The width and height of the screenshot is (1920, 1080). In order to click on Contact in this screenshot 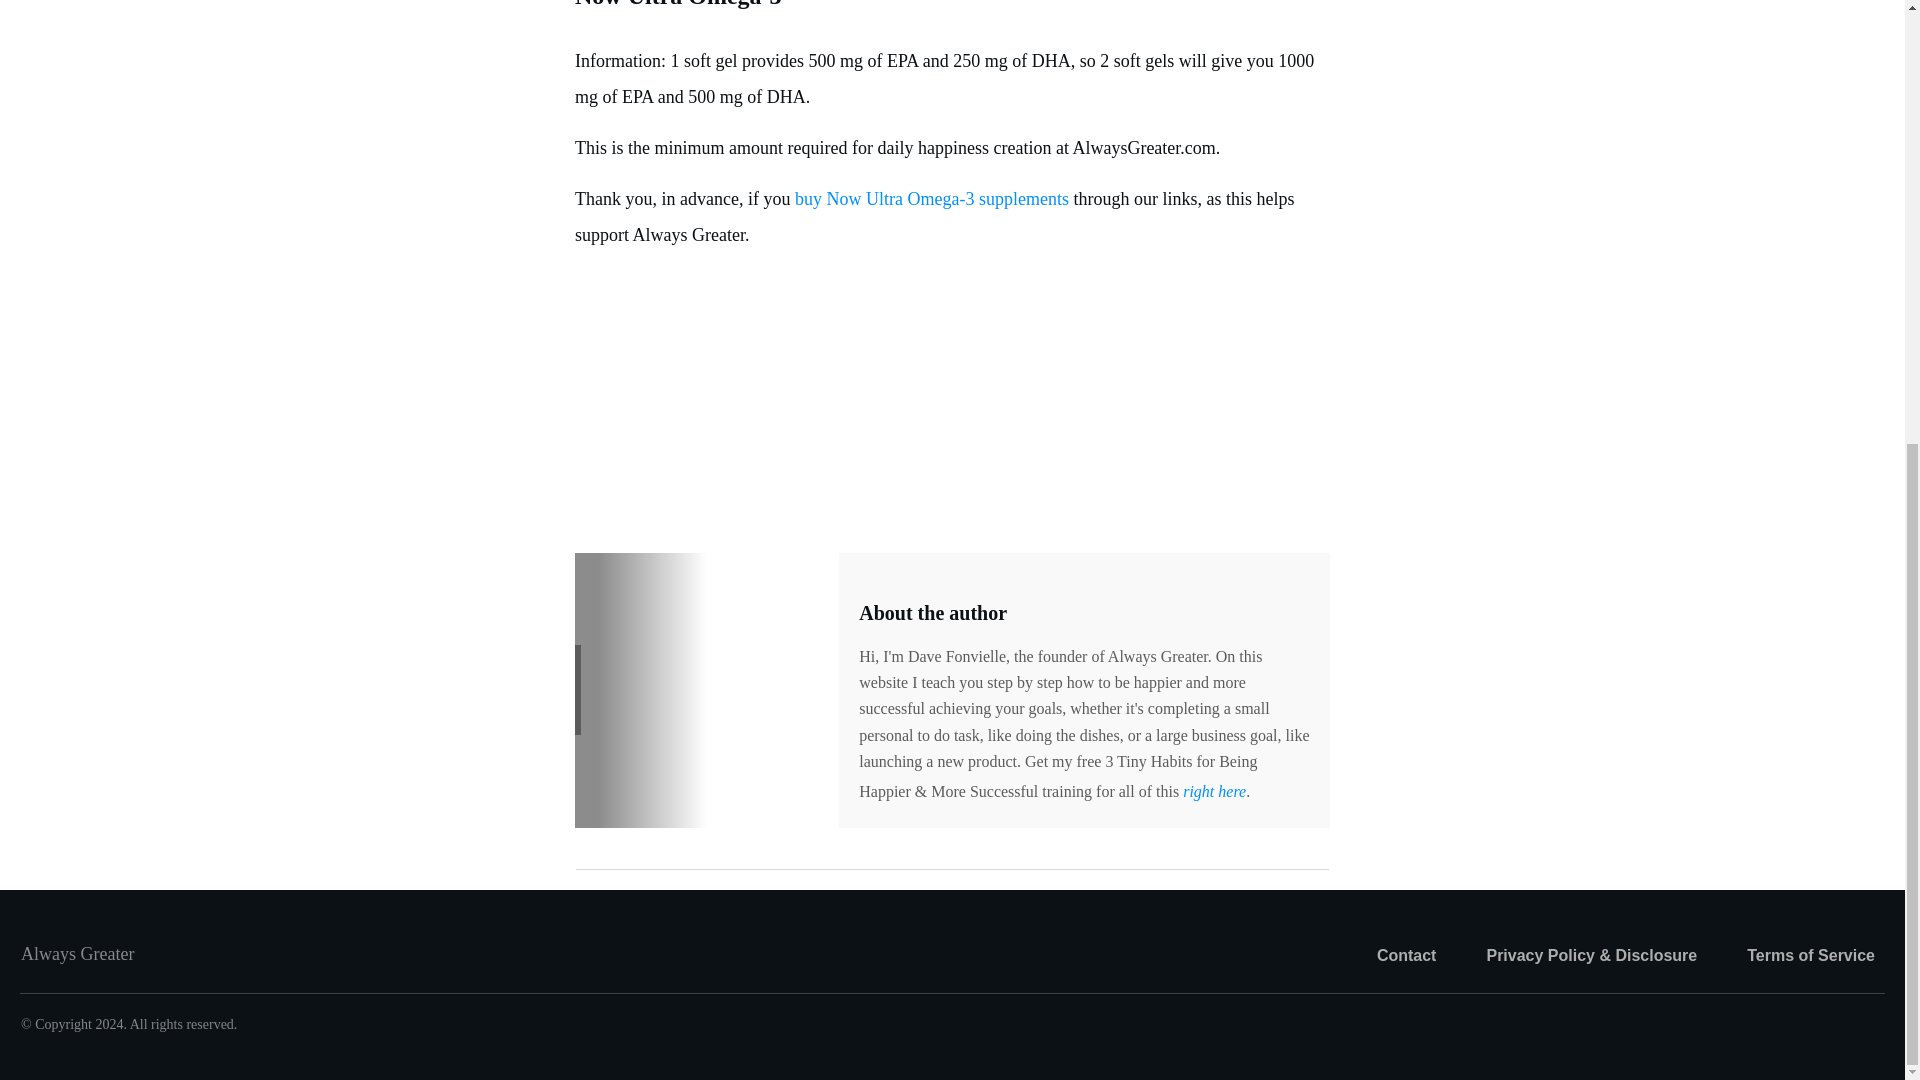, I will do `click(1406, 956)`.